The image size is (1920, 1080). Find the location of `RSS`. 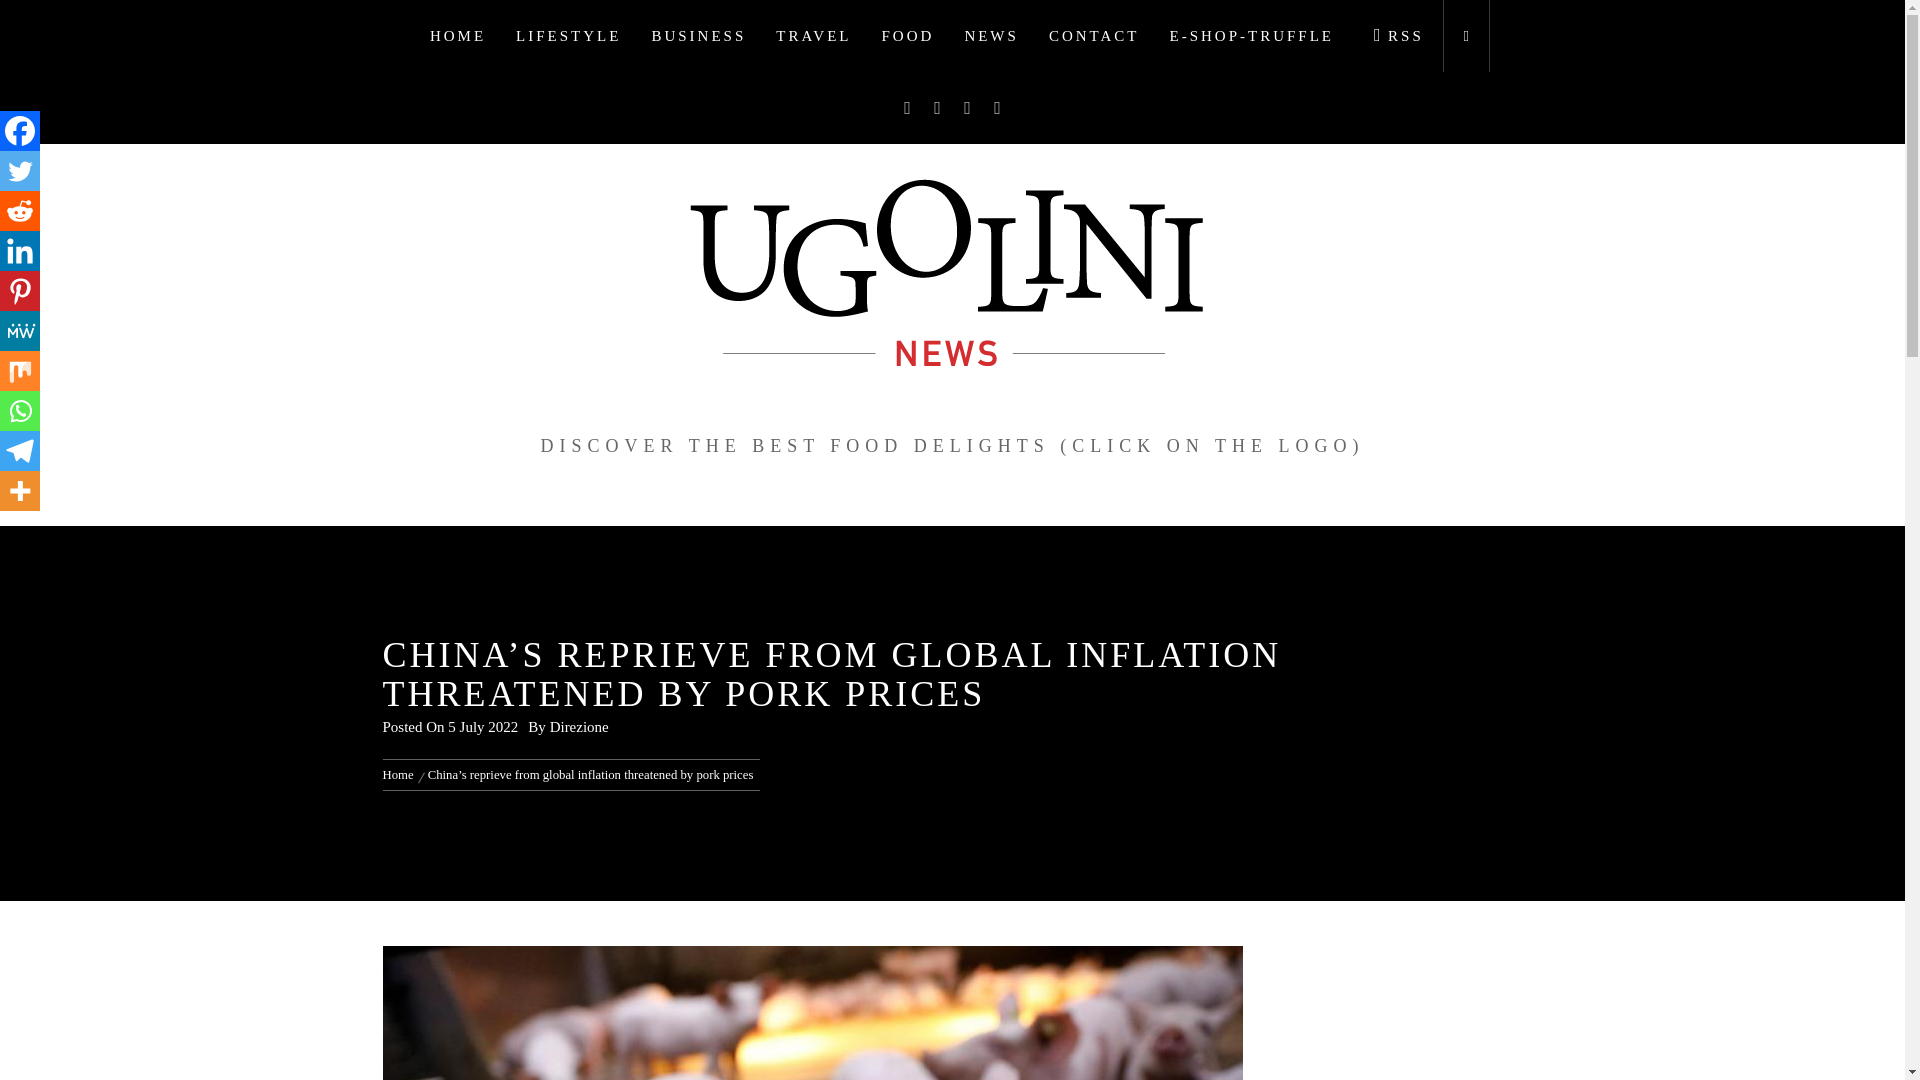

RSS is located at coordinates (1394, 36).